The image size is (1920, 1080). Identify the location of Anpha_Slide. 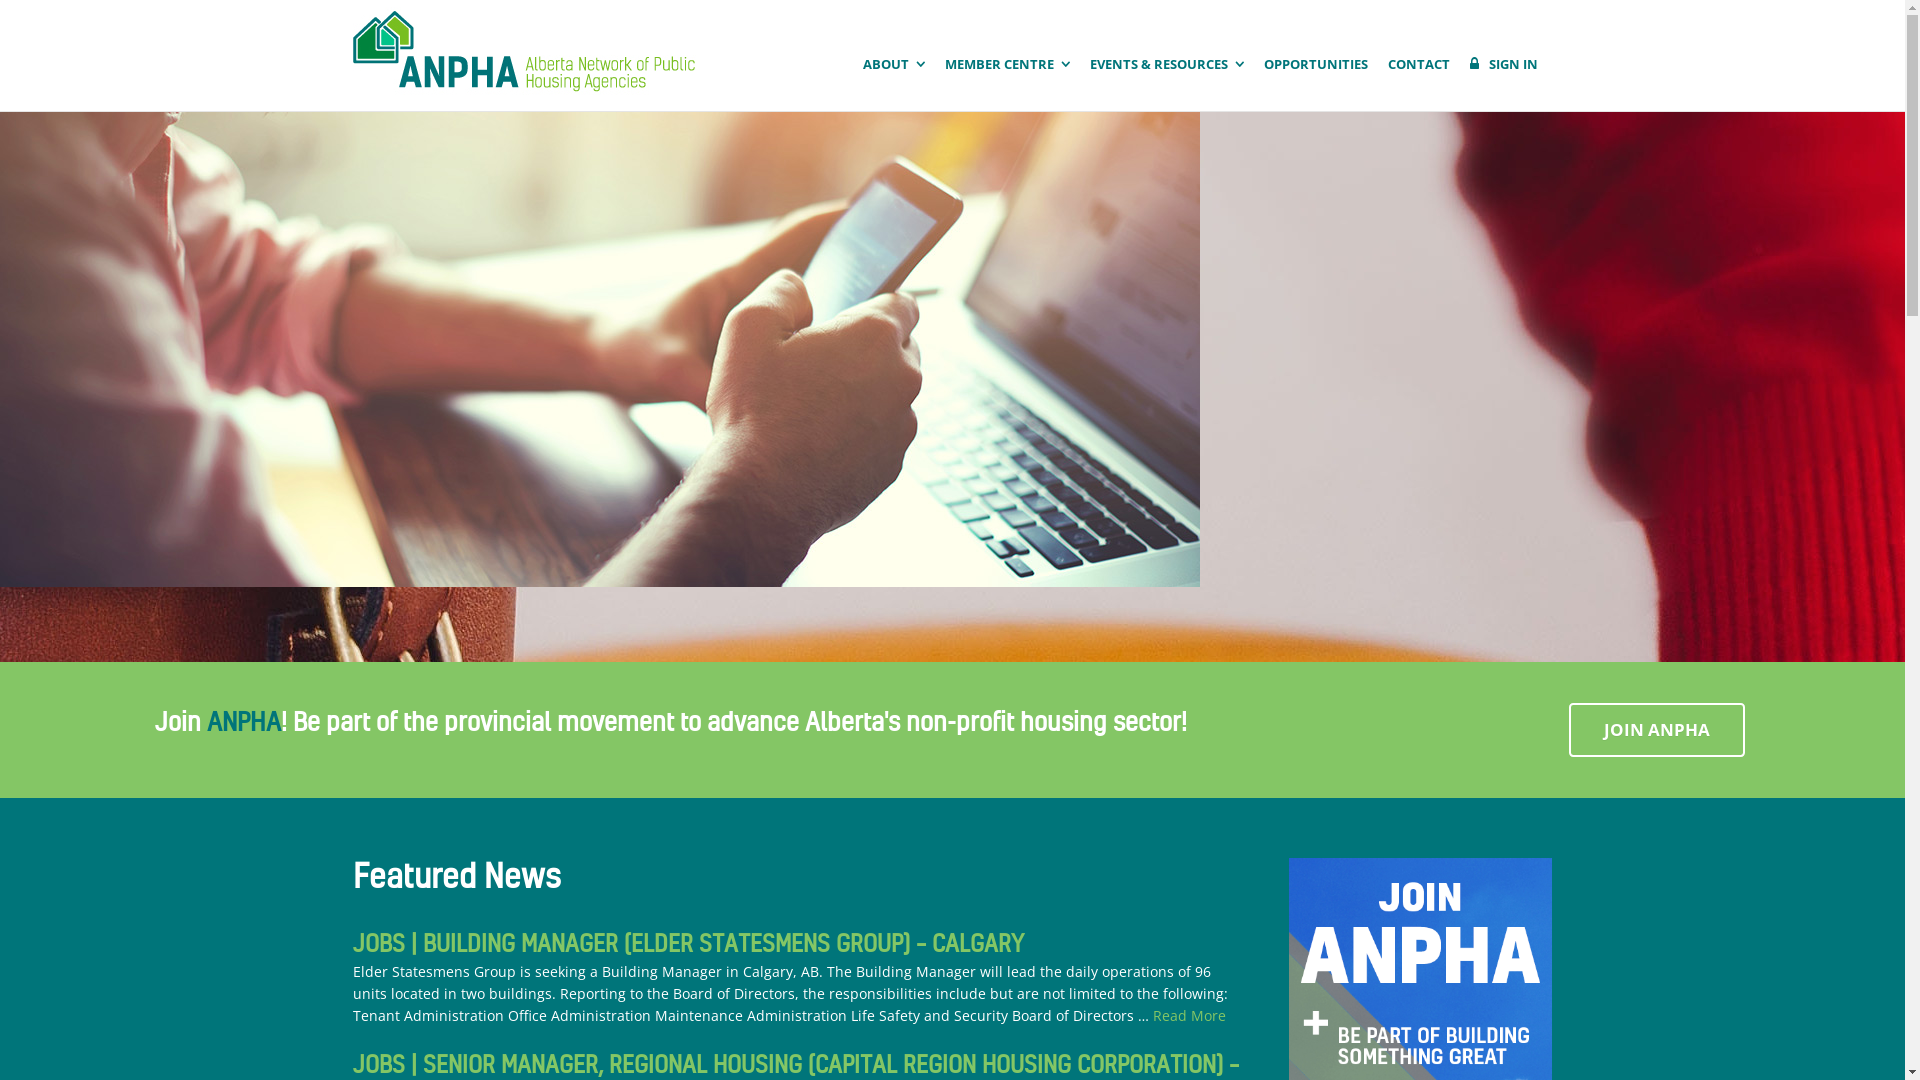
(600, 350).